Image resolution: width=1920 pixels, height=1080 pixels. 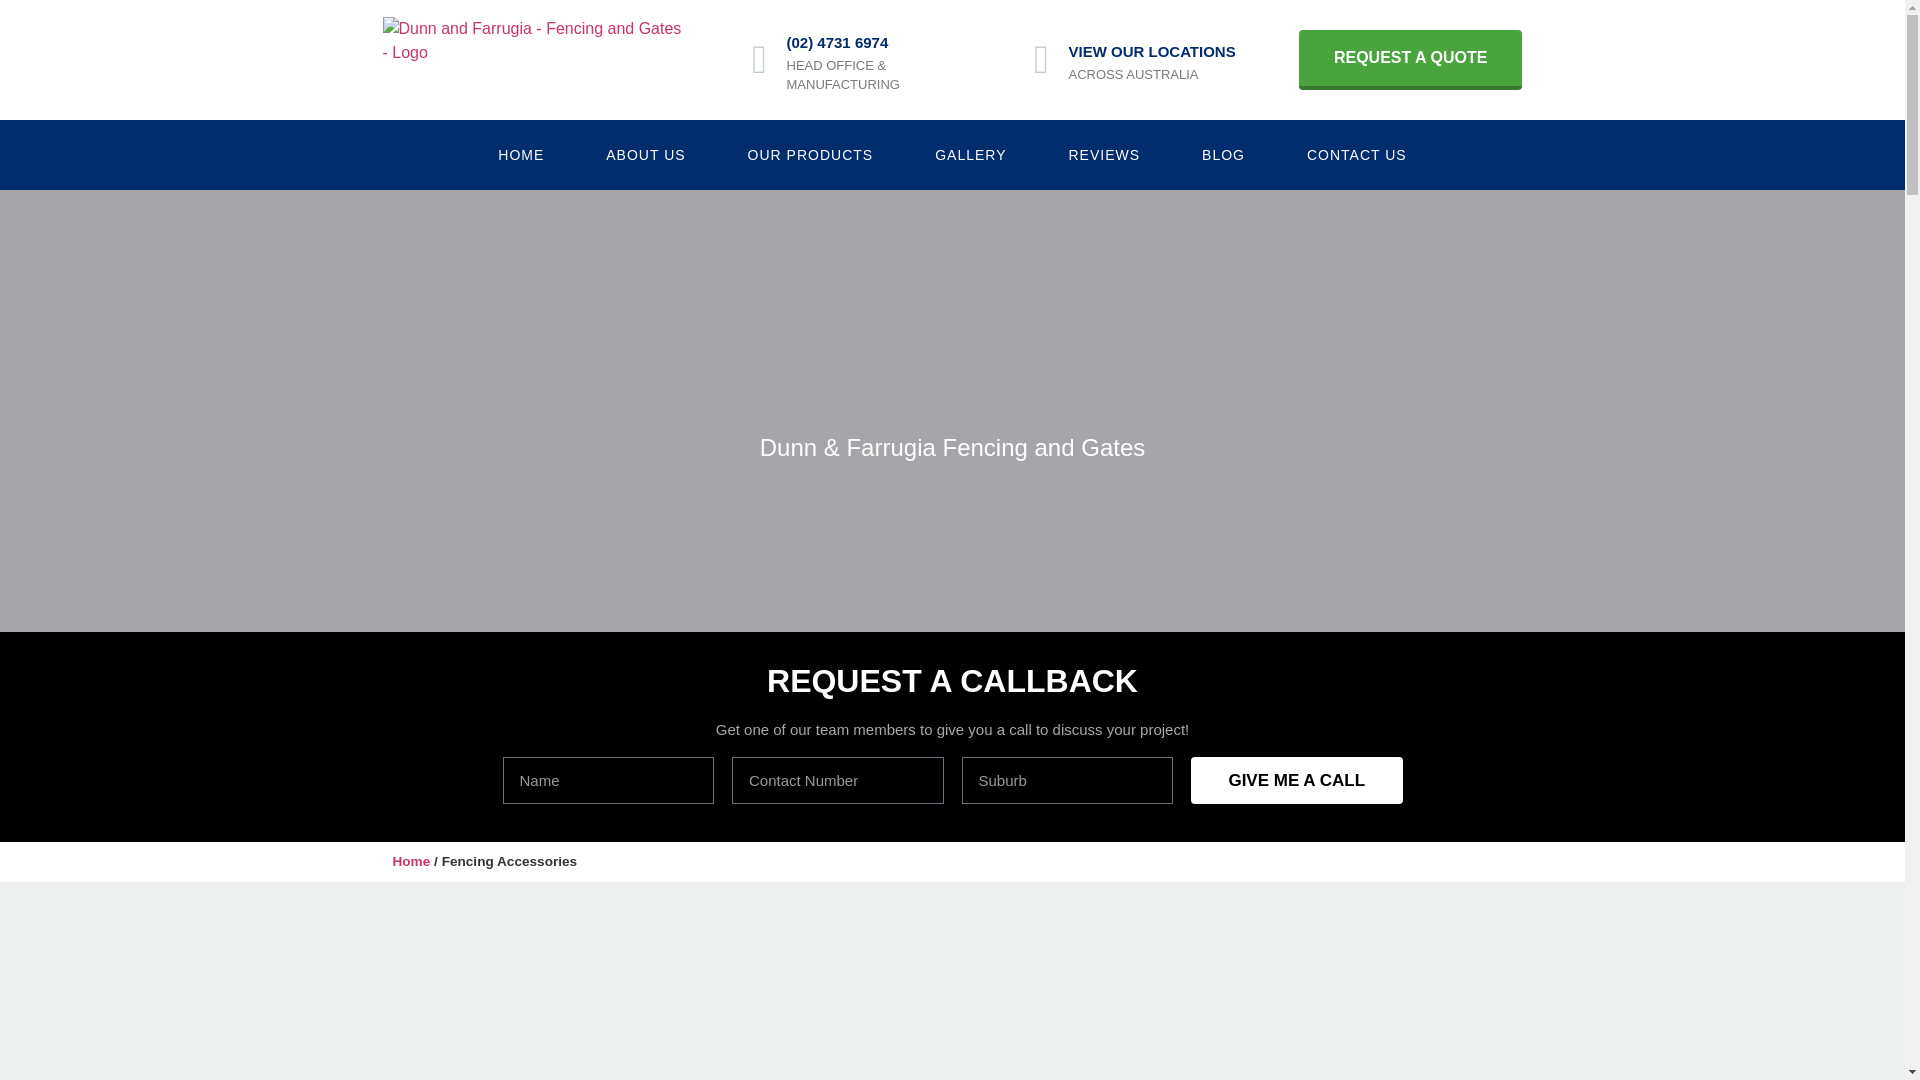 I want to click on REVIEWS, so click(x=1105, y=155).